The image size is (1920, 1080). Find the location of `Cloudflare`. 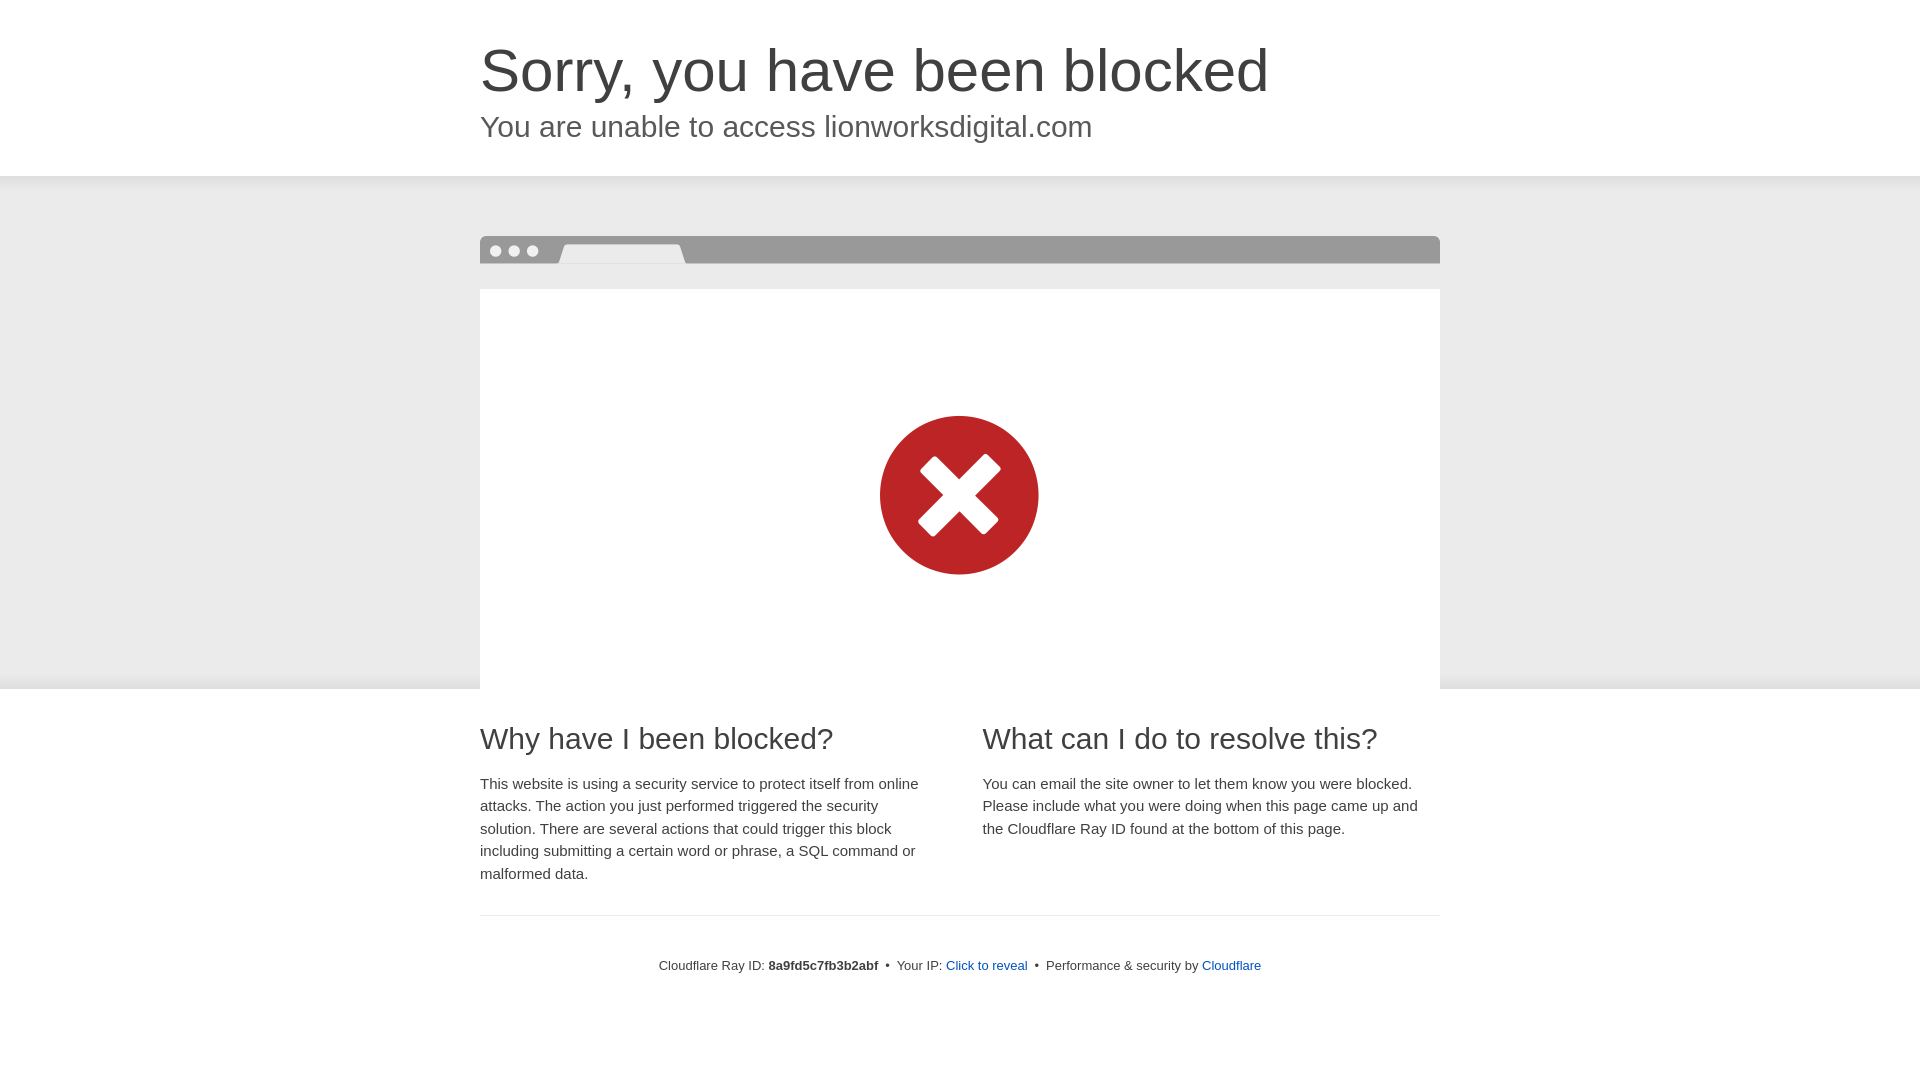

Cloudflare is located at coordinates (1231, 965).